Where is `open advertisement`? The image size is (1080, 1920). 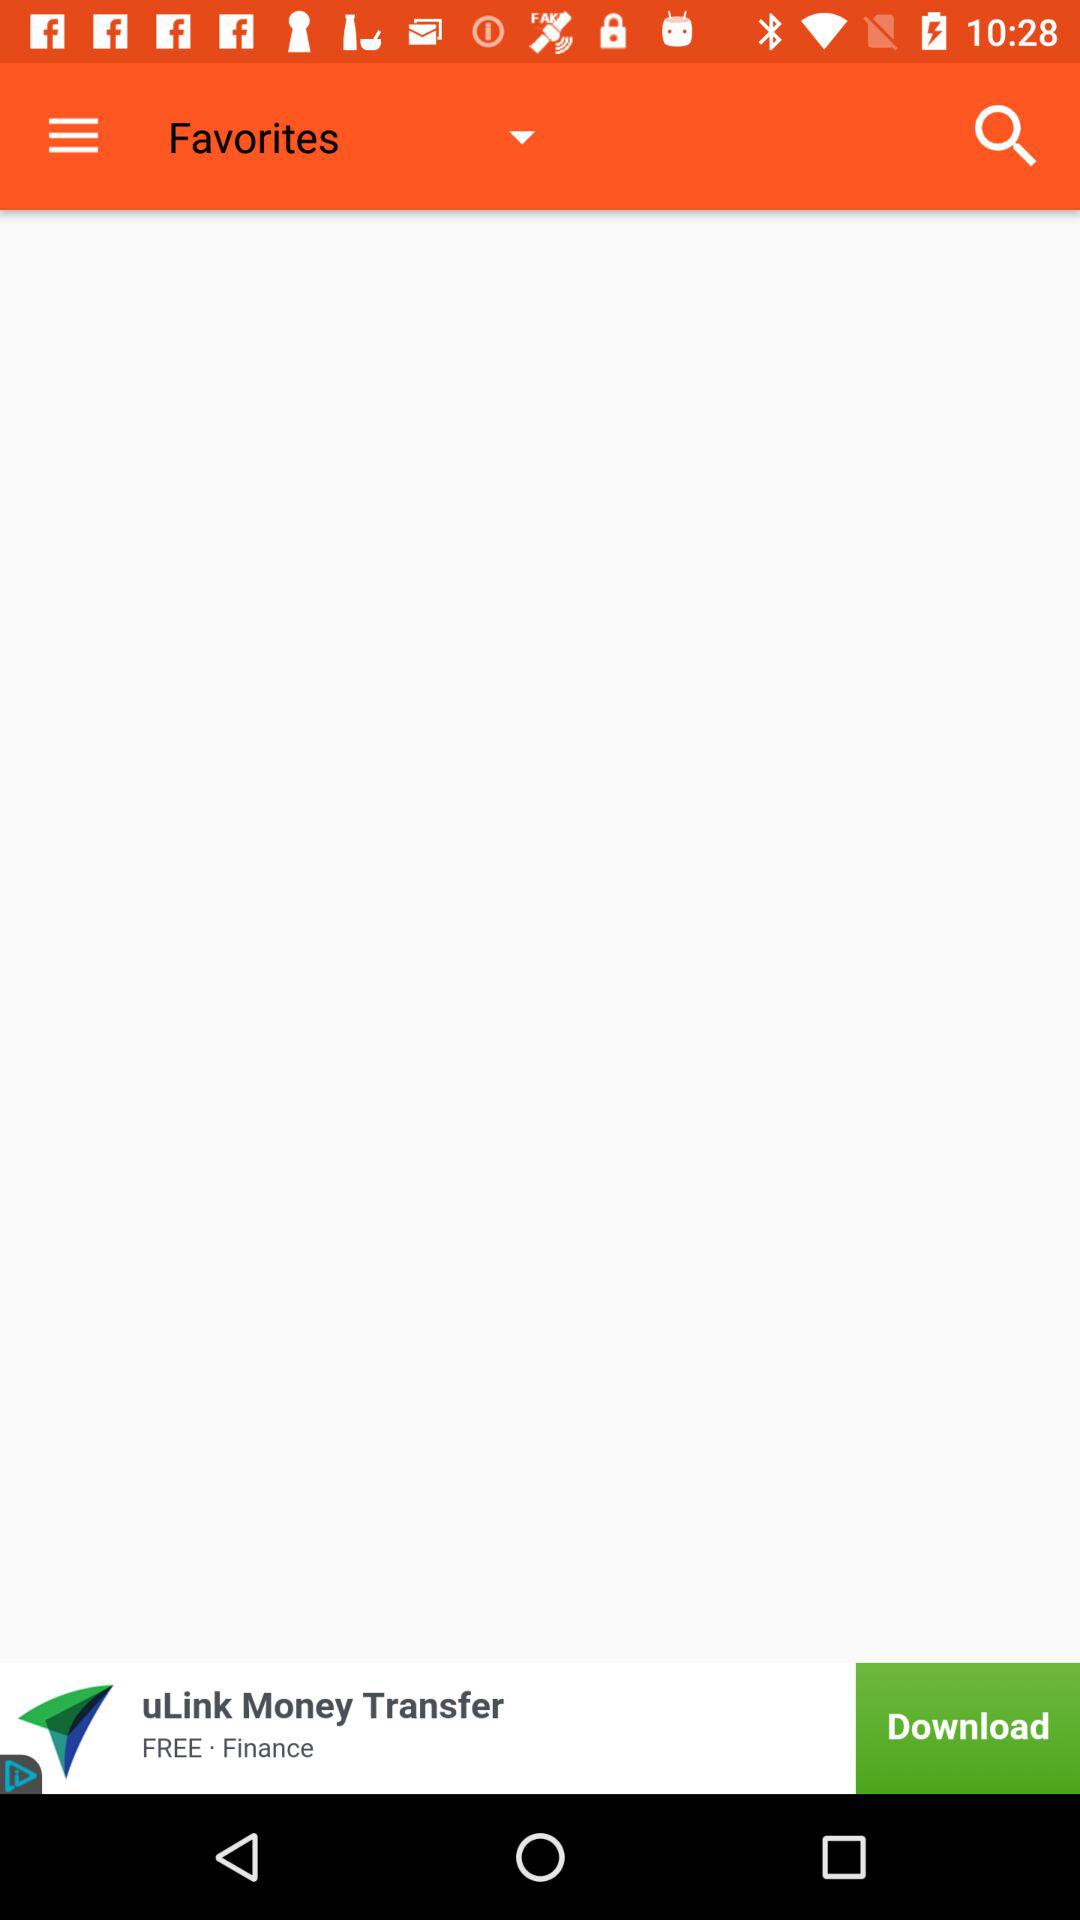 open advertisement is located at coordinates (540, 1728).